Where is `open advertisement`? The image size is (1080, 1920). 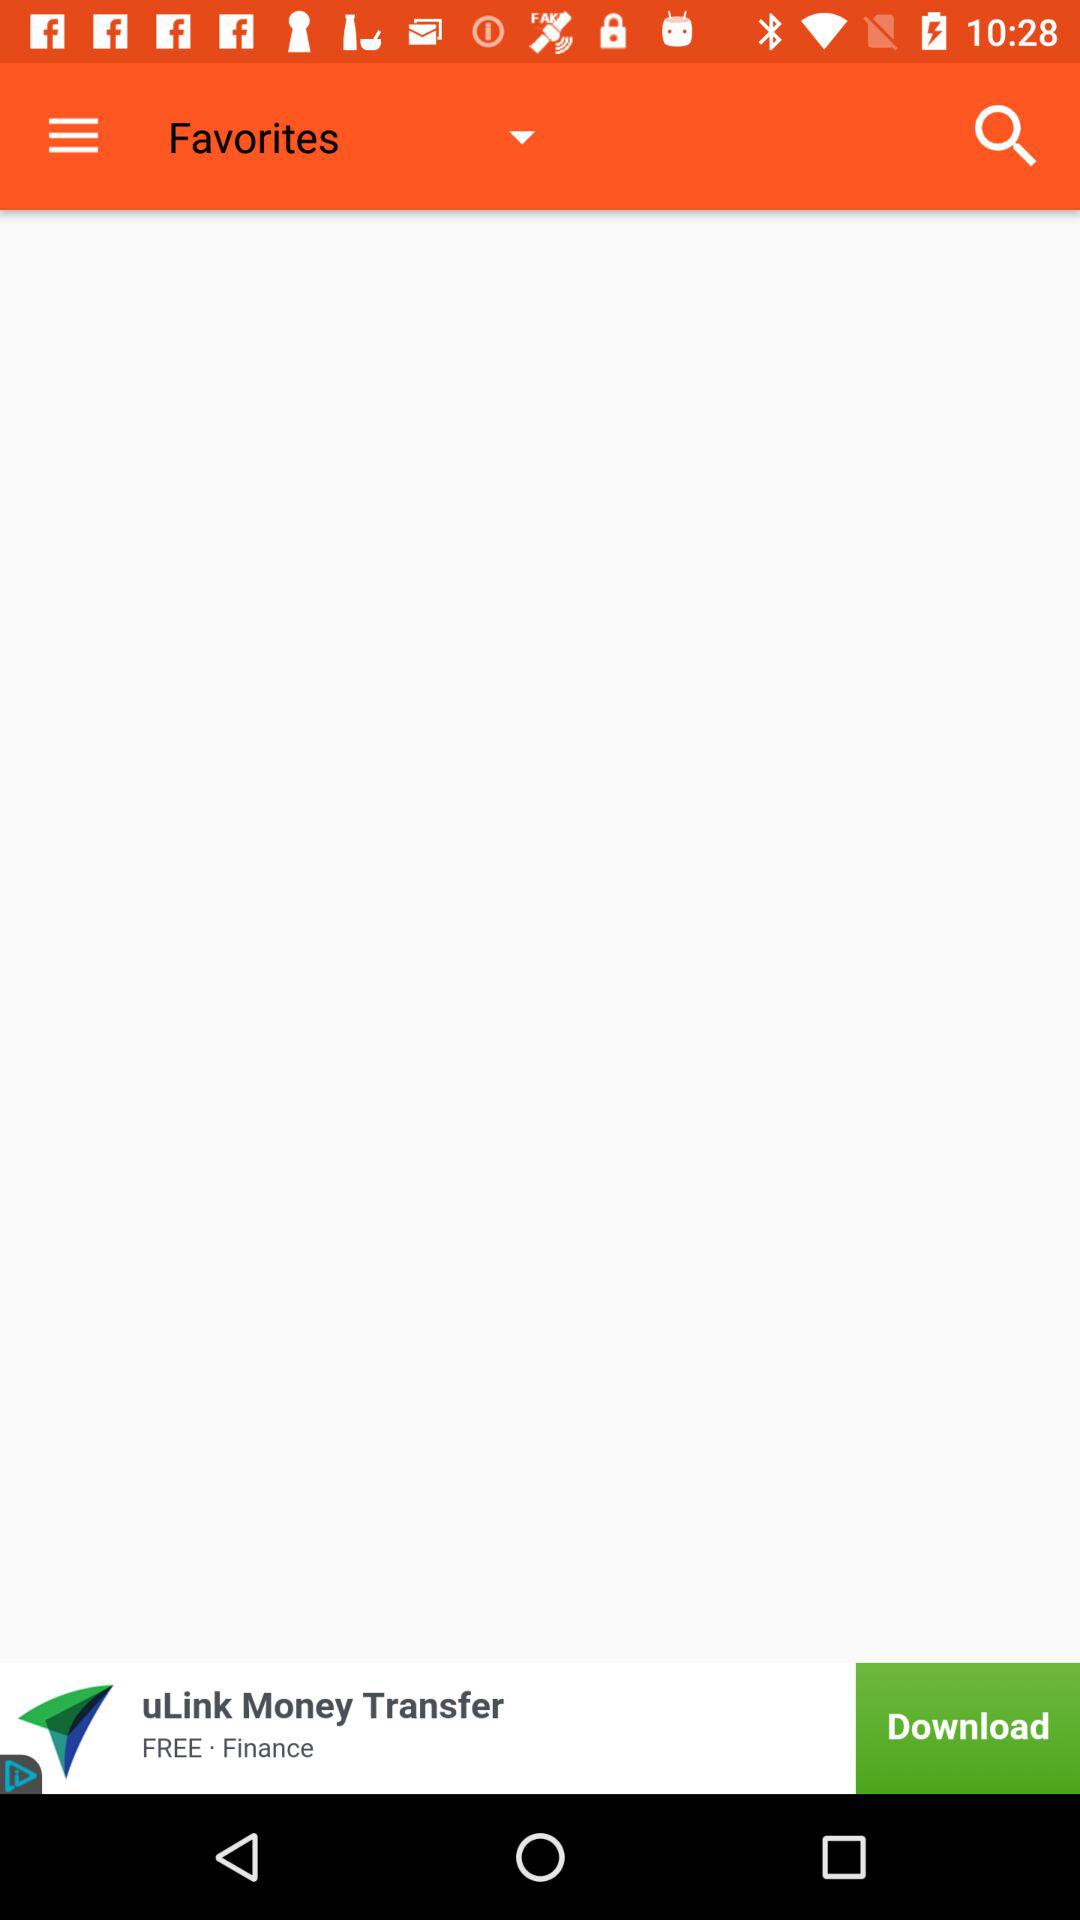 open advertisement is located at coordinates (540, 1728).